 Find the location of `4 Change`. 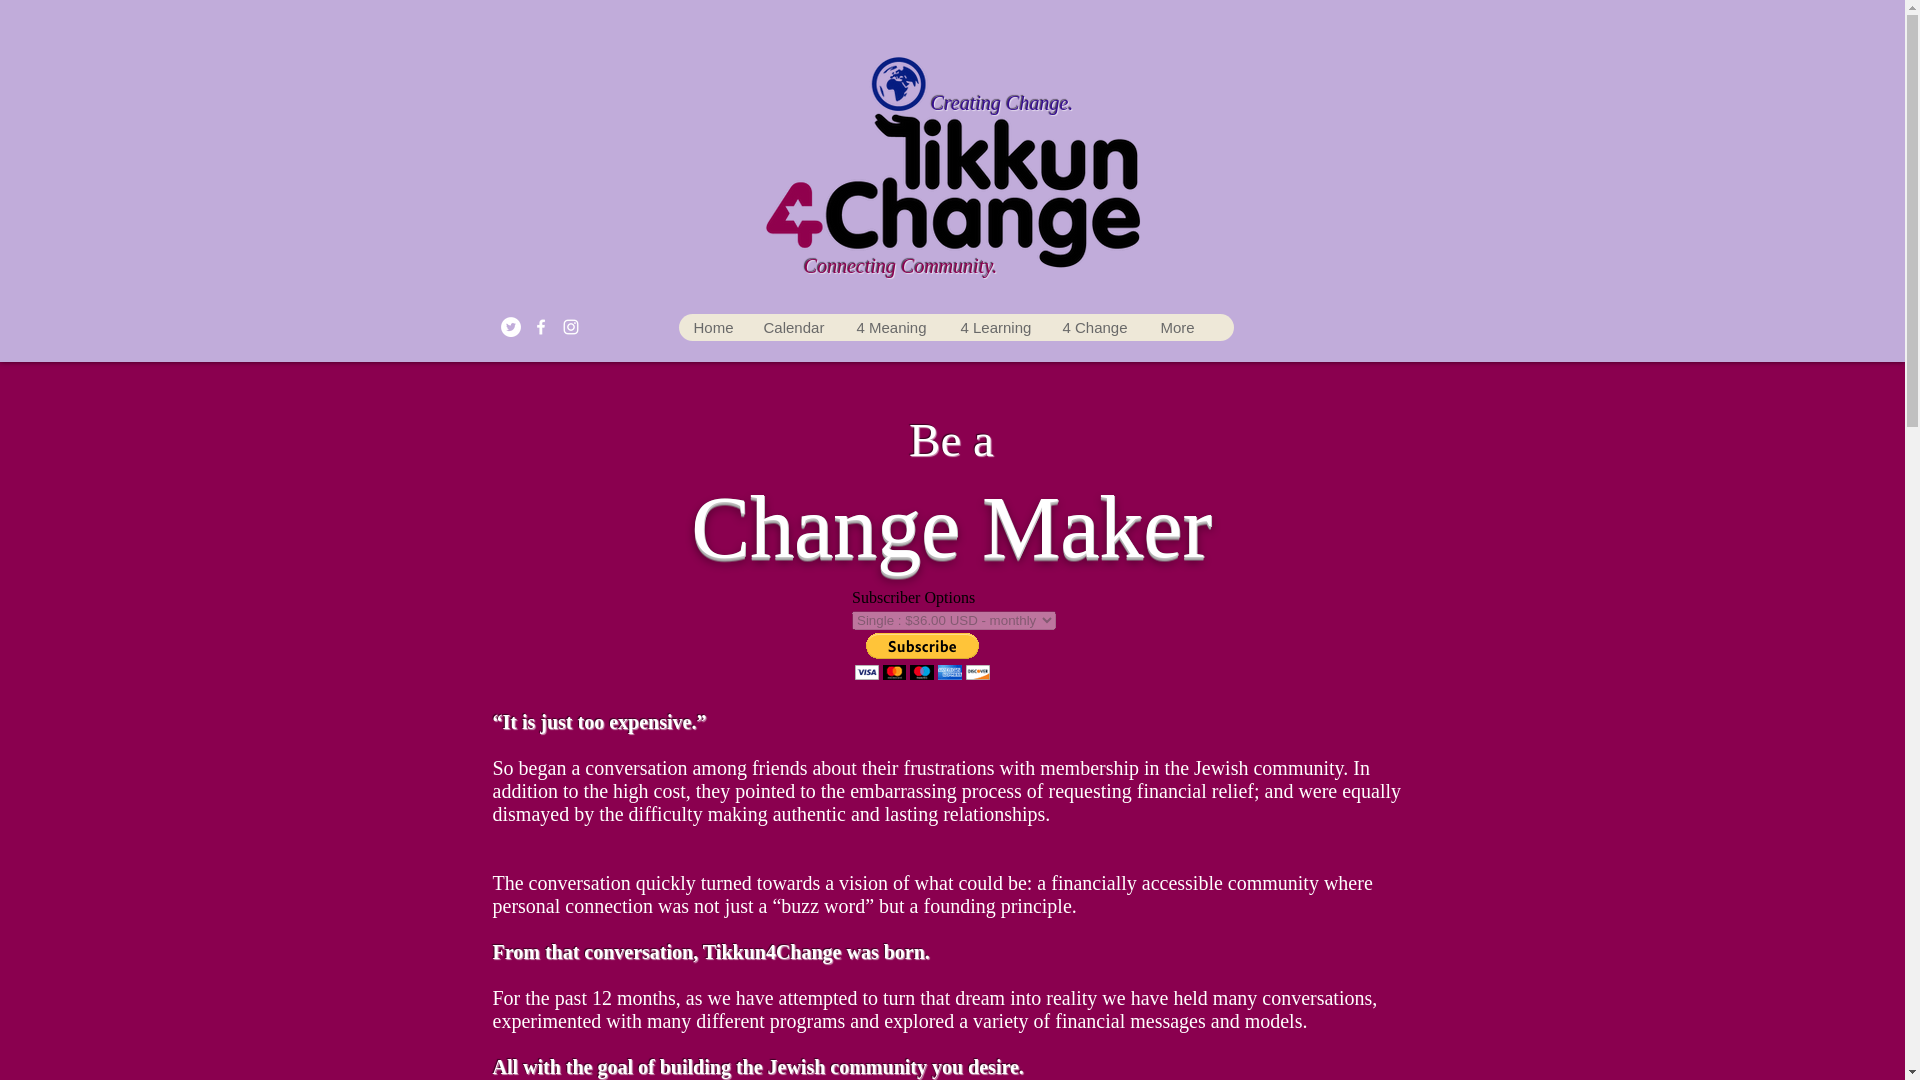

4 Change is located at coordinates (1095, 328).